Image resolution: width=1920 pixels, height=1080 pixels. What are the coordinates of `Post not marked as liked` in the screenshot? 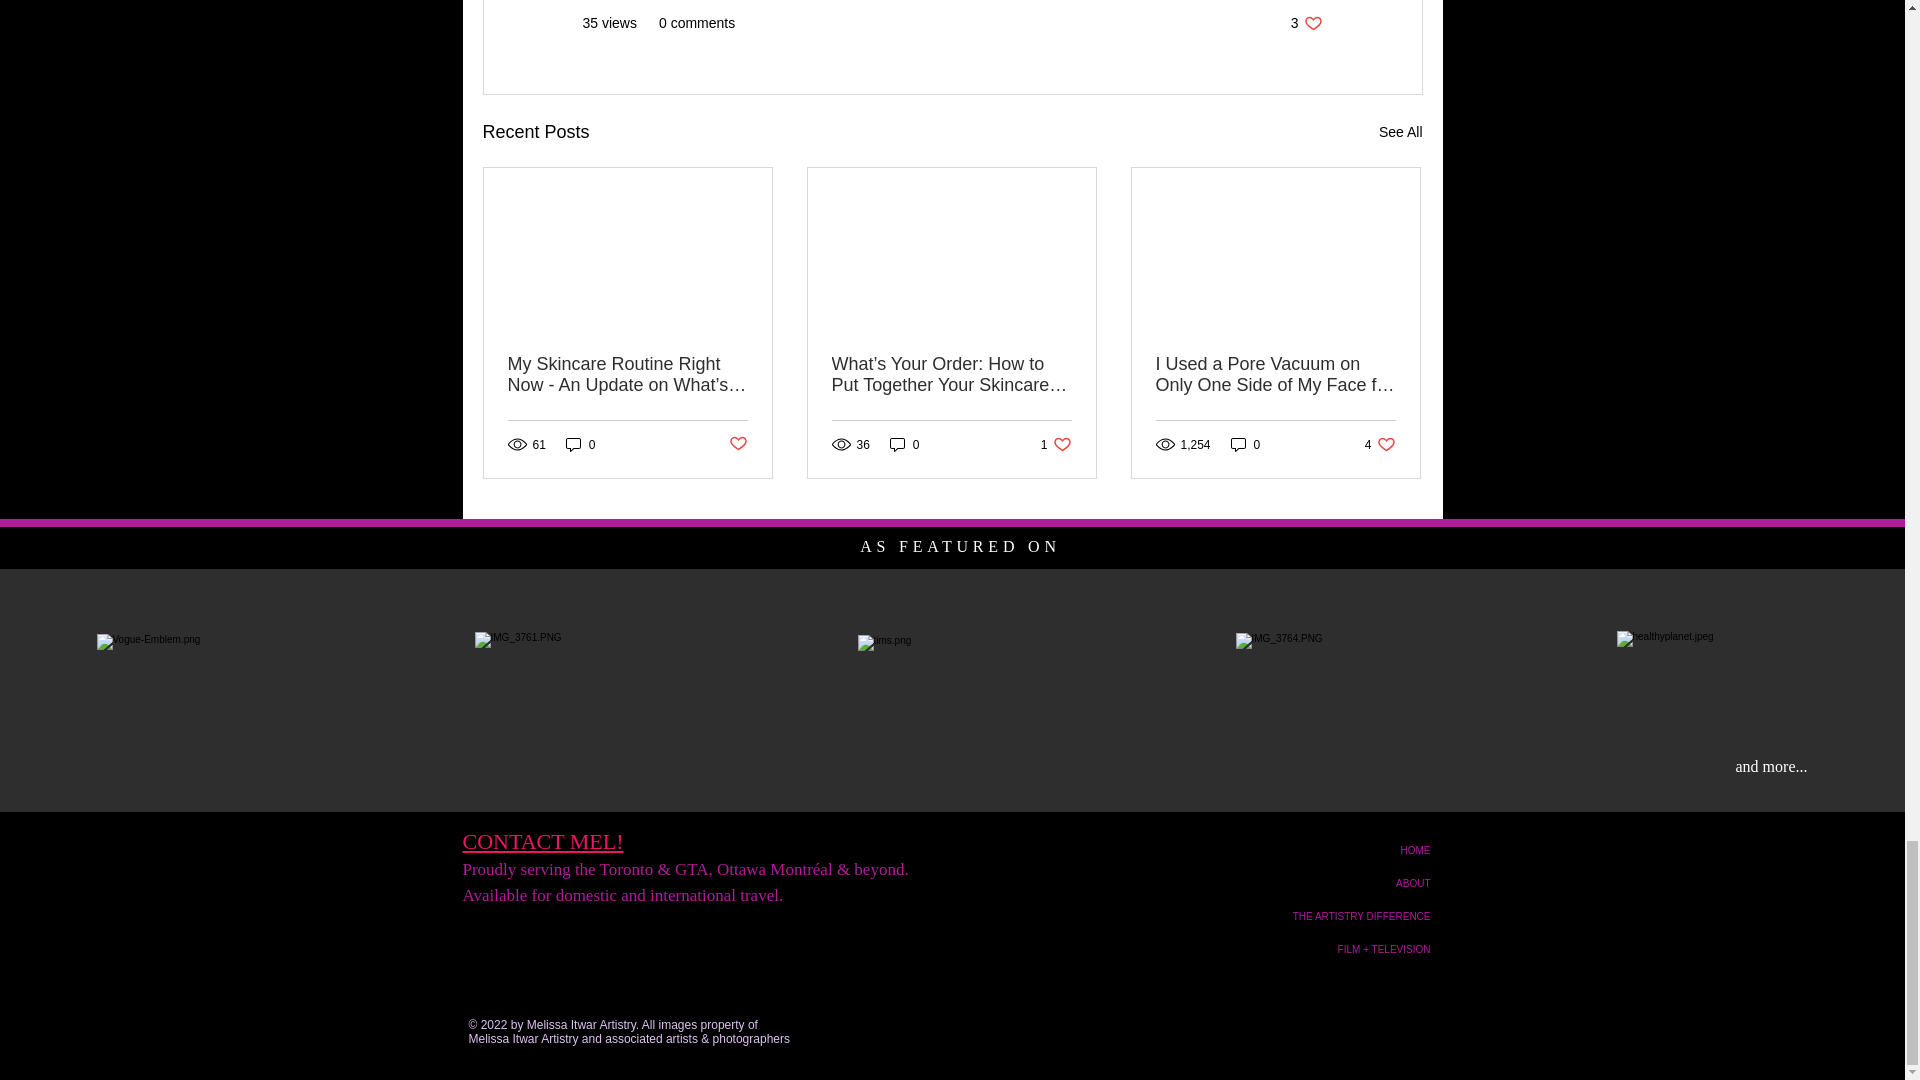 It's located at (1306, 24).